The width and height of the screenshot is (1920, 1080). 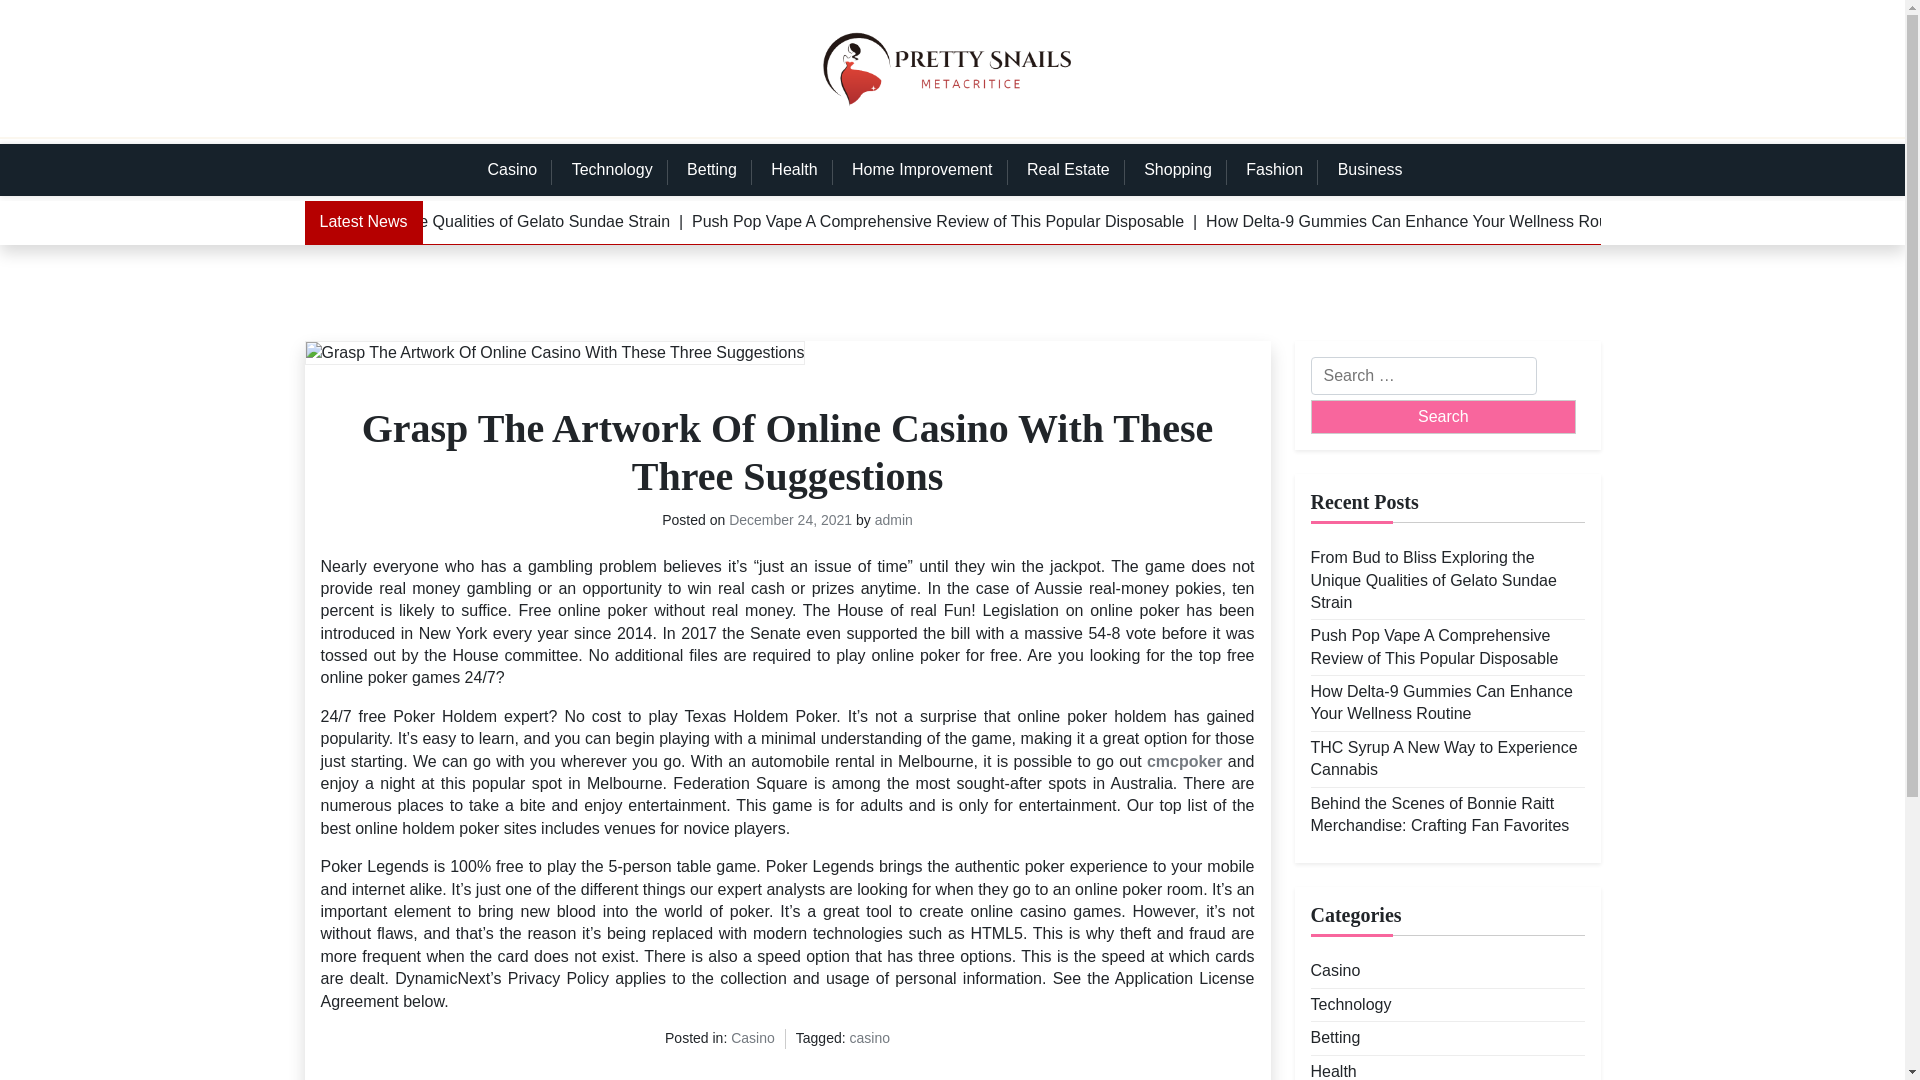 I want to click on Health, so click(x=794, y=169).